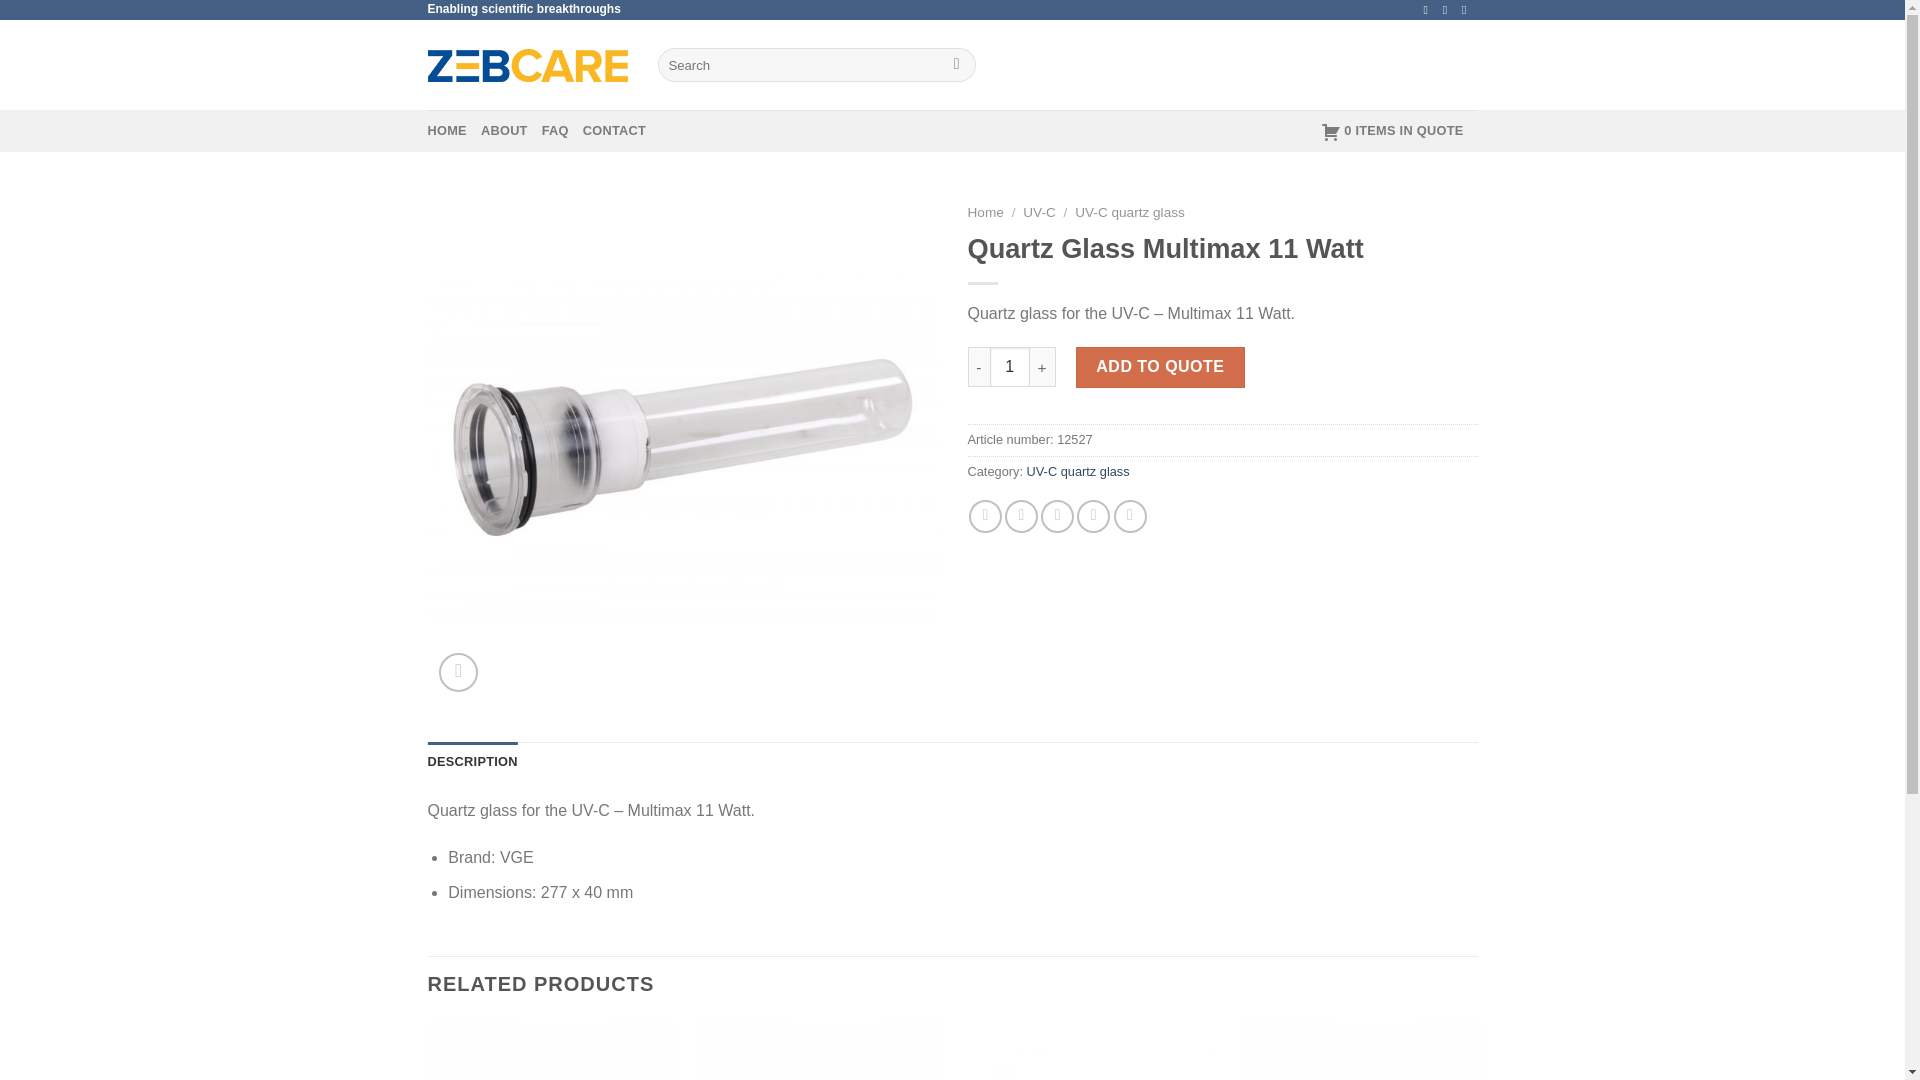  Describe the element at coordinates (986, 516) in the screenshot. I see `Share on Facebook` at that location.